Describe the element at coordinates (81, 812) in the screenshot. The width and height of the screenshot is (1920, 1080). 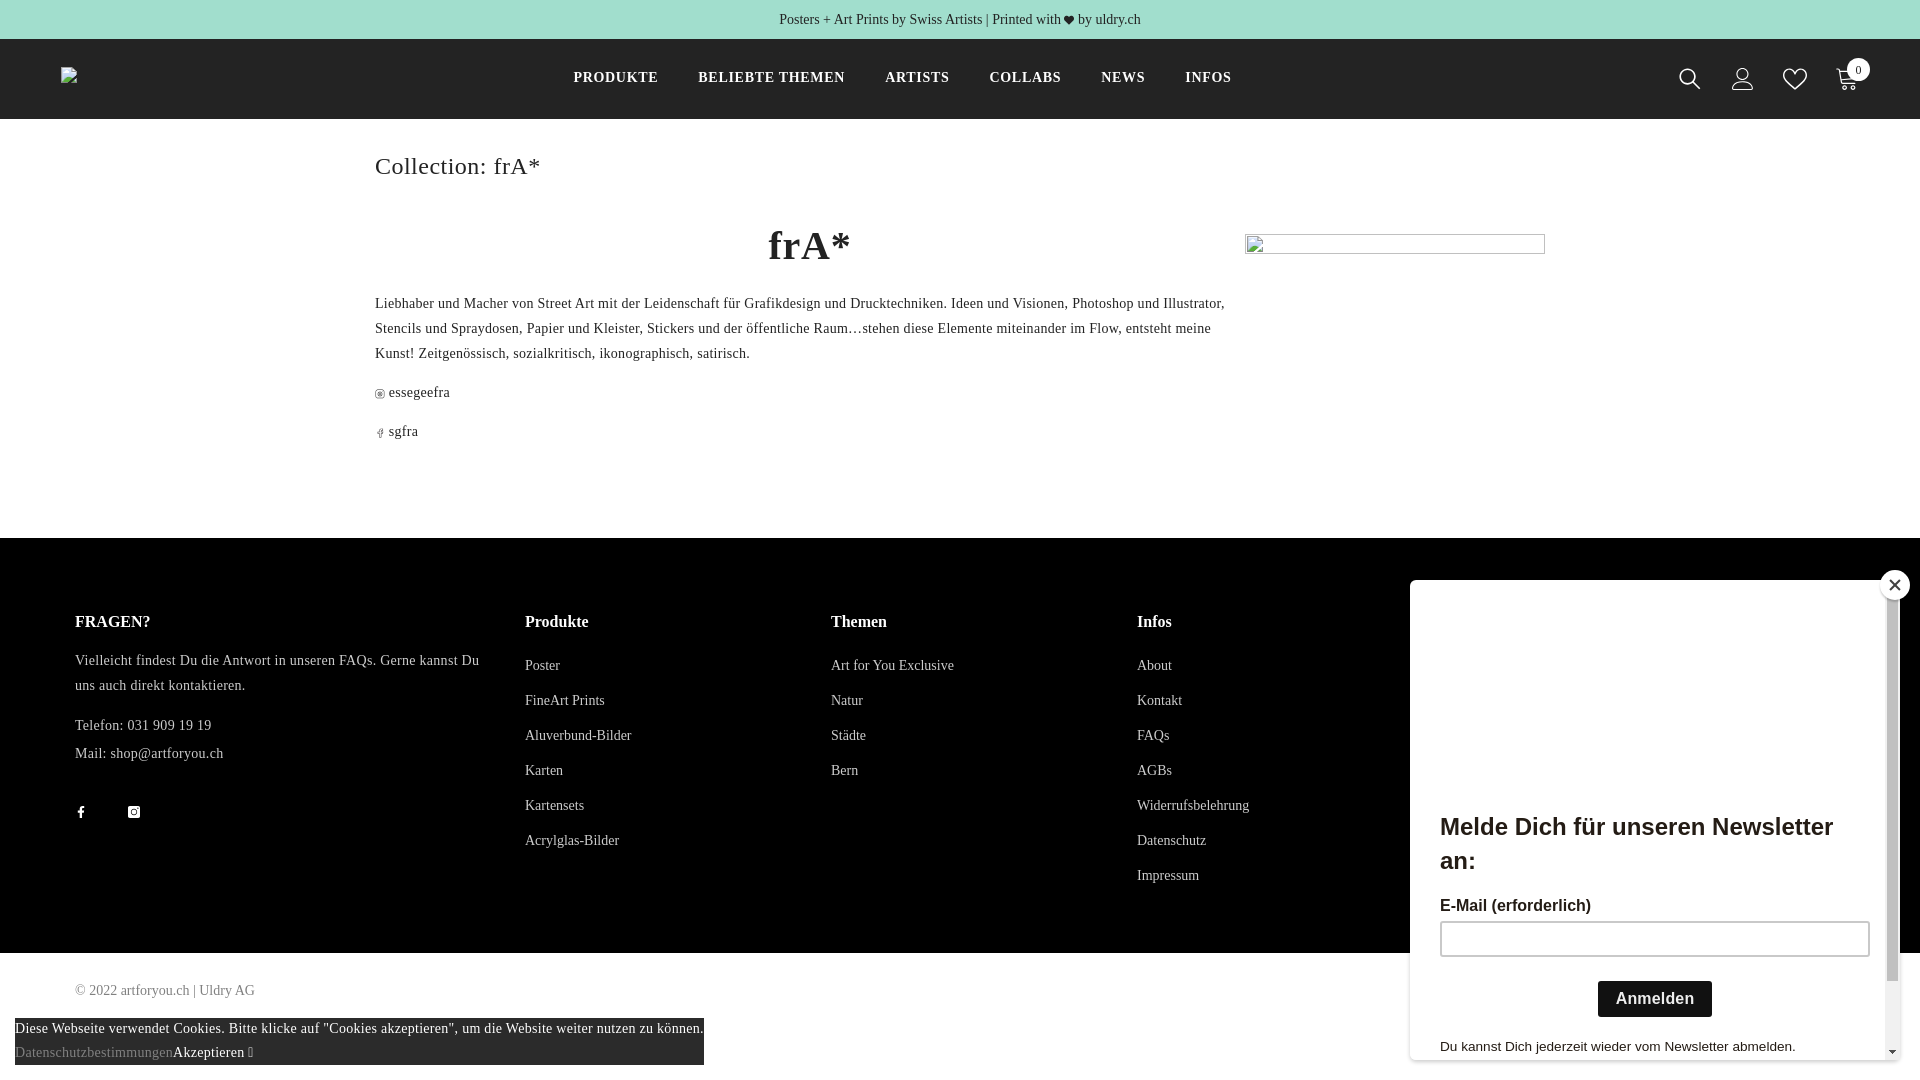
I see `Facebook` at that location.